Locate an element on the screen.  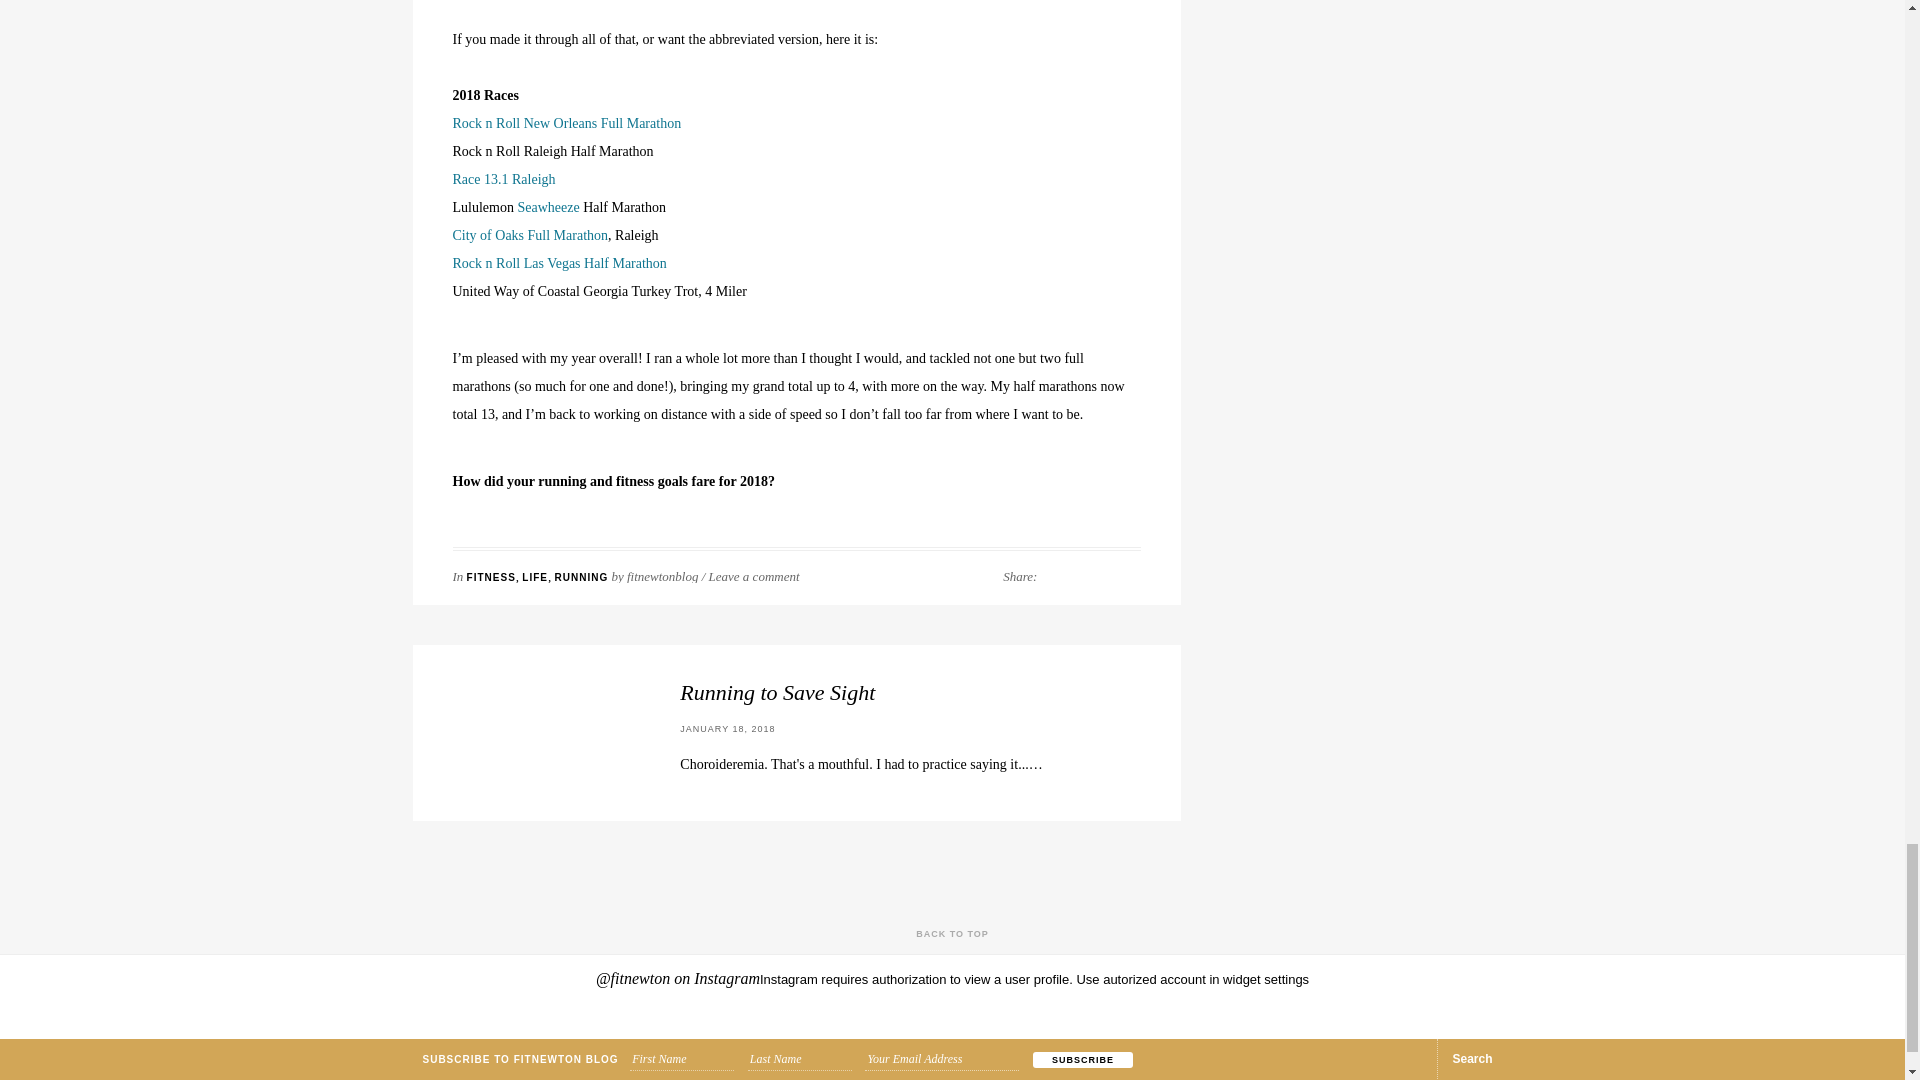
FITNESS is located at coordinates (491, 578).